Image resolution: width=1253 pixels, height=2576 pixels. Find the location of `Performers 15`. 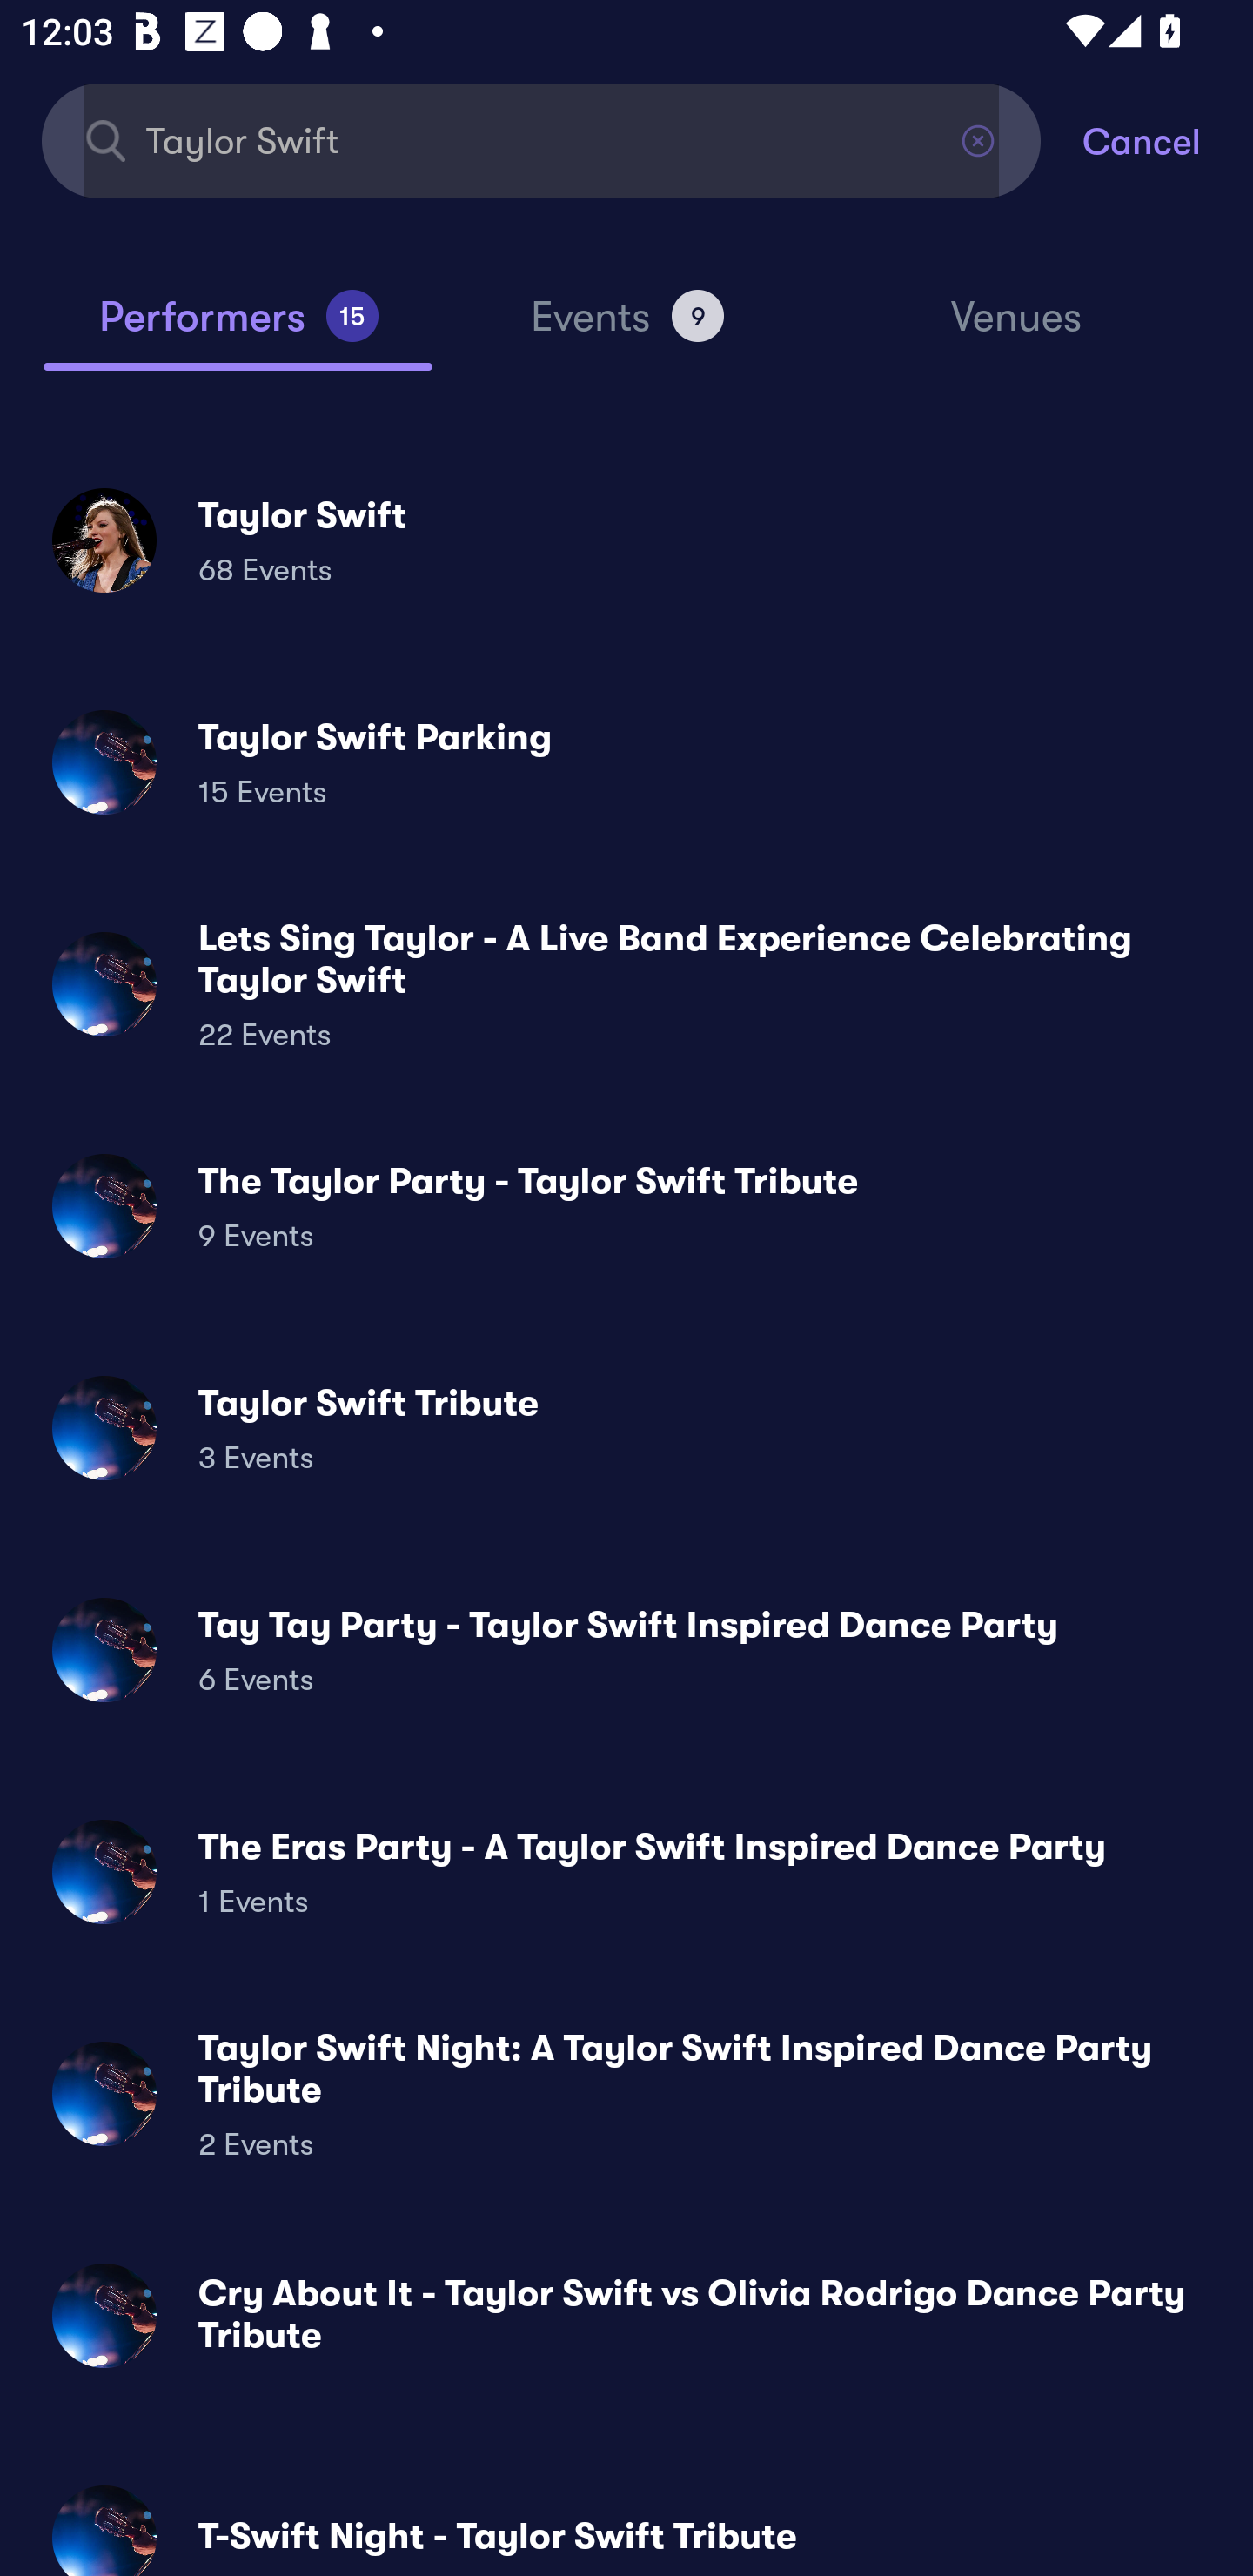

Performers 15 is located at coordinates (238, 329).